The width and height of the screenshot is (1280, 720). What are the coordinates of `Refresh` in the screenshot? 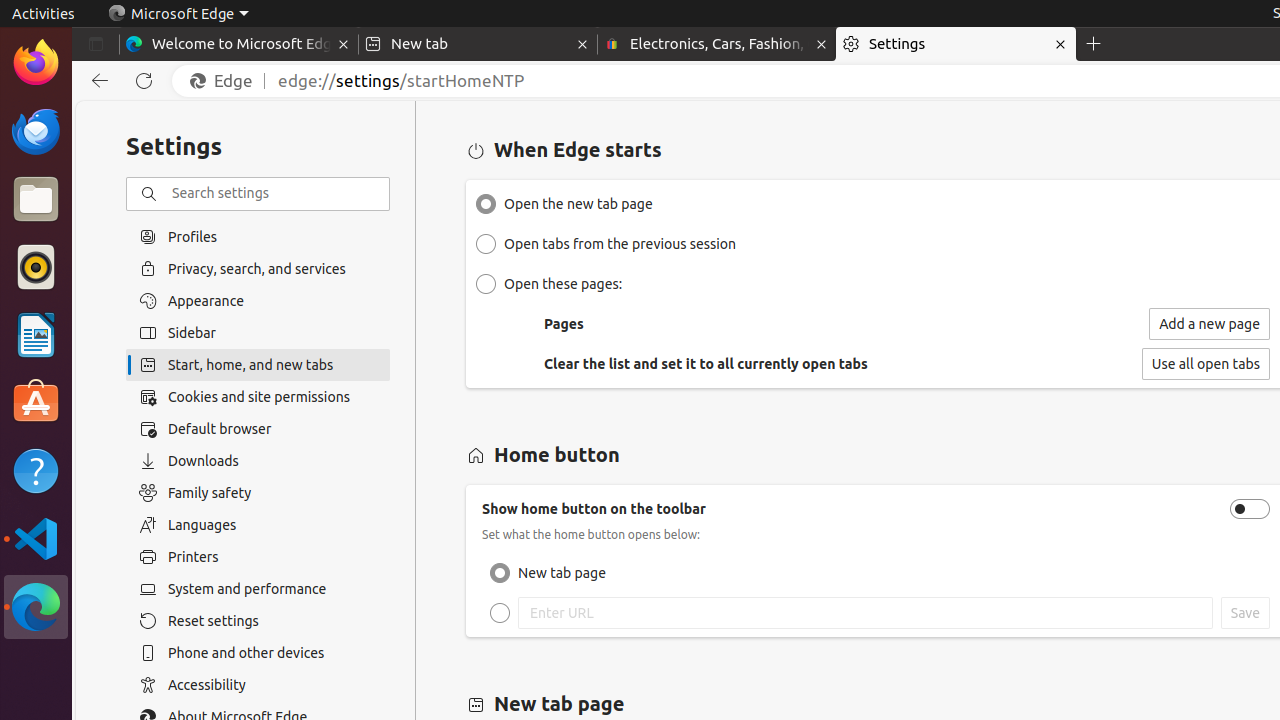 It's located at (144, 81).